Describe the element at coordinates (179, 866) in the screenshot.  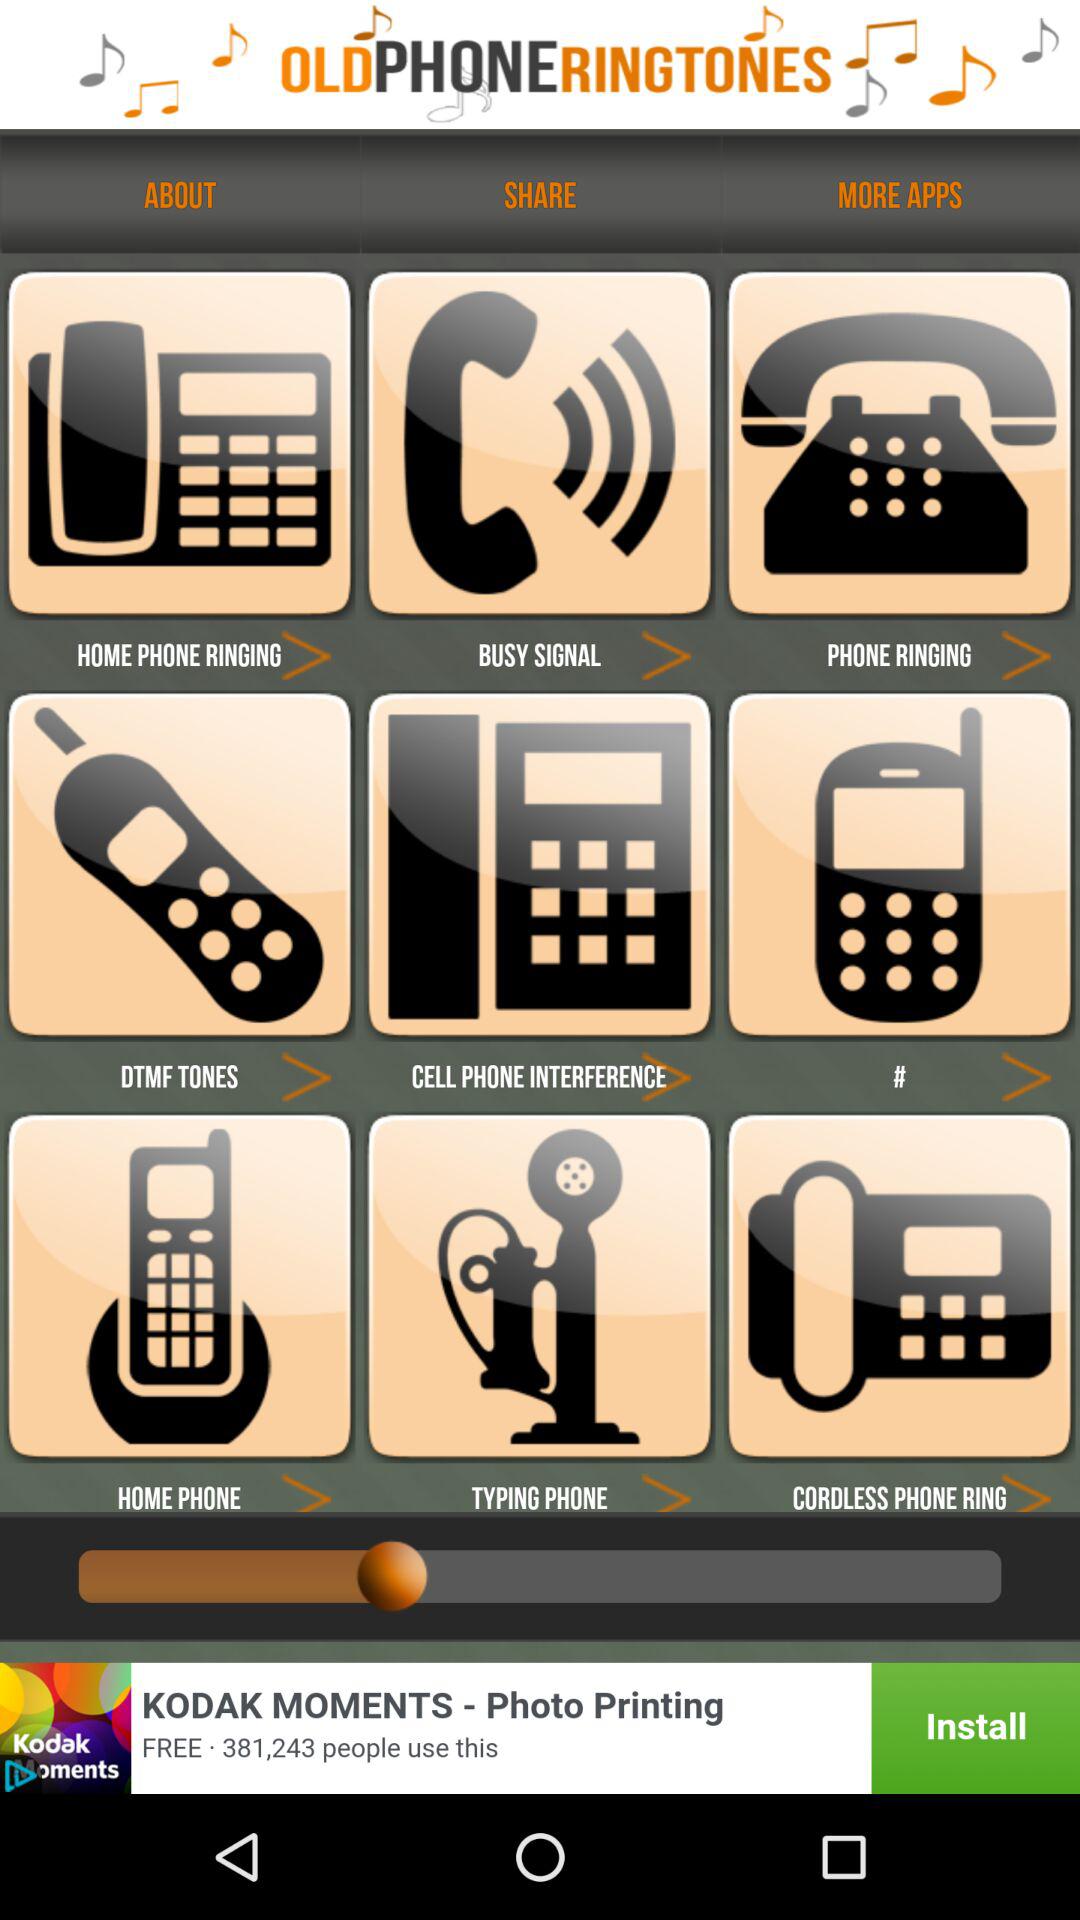
I see `dtmf tones` at that location.